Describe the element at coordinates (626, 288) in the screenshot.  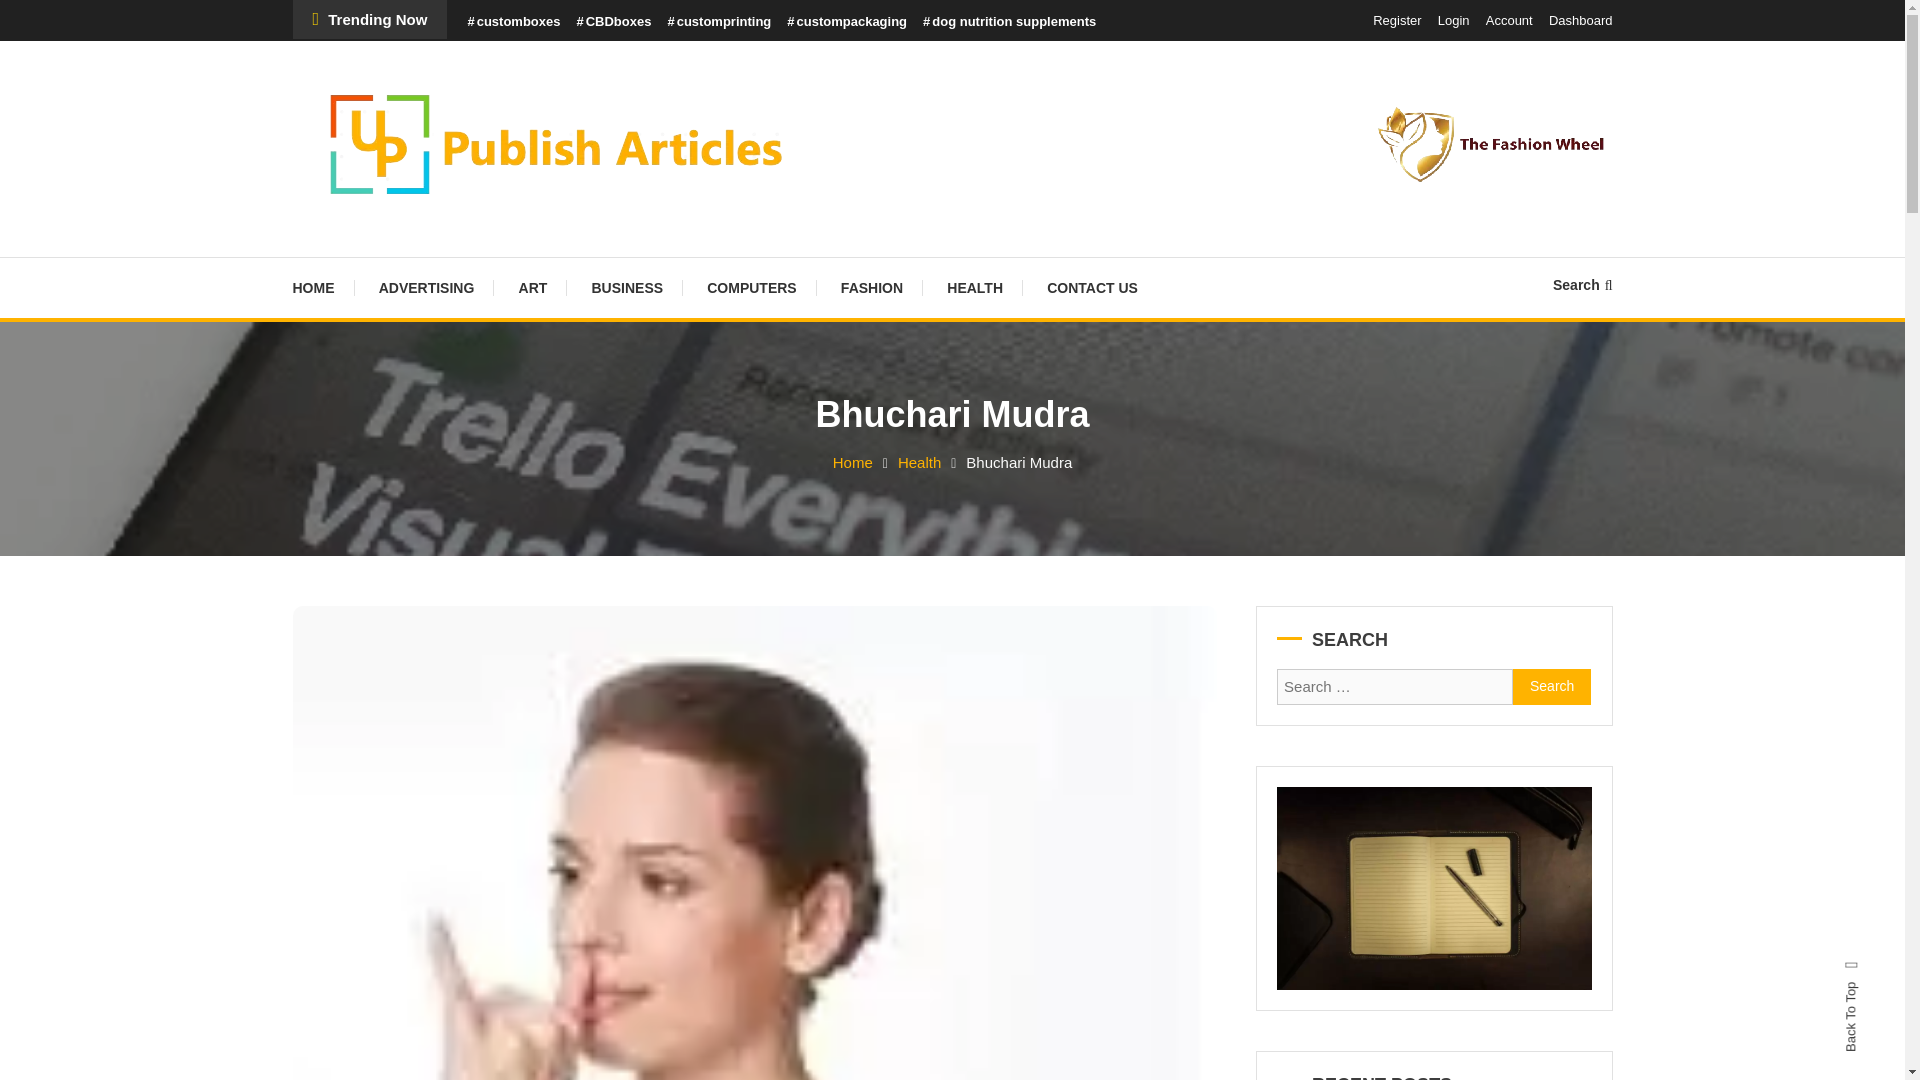
I see `BUSINESS` at that location.